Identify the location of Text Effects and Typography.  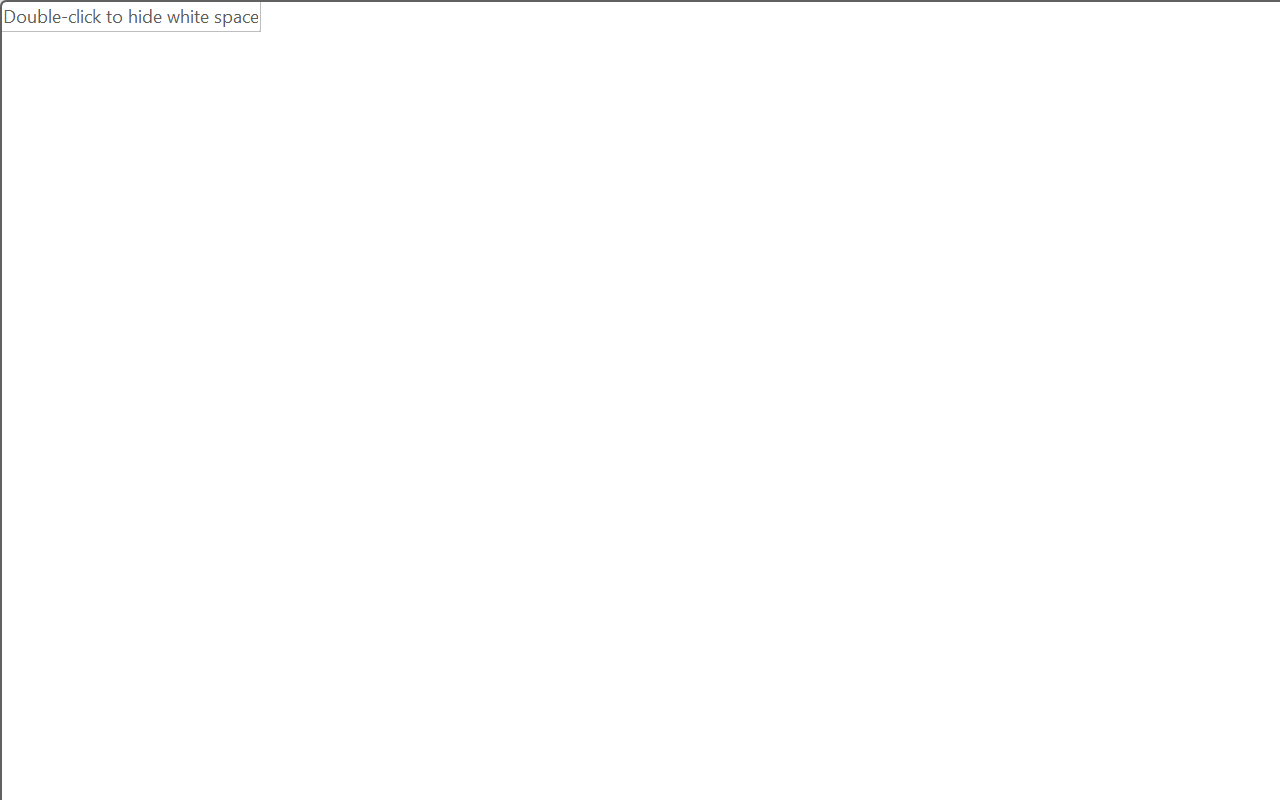
(444, 201).